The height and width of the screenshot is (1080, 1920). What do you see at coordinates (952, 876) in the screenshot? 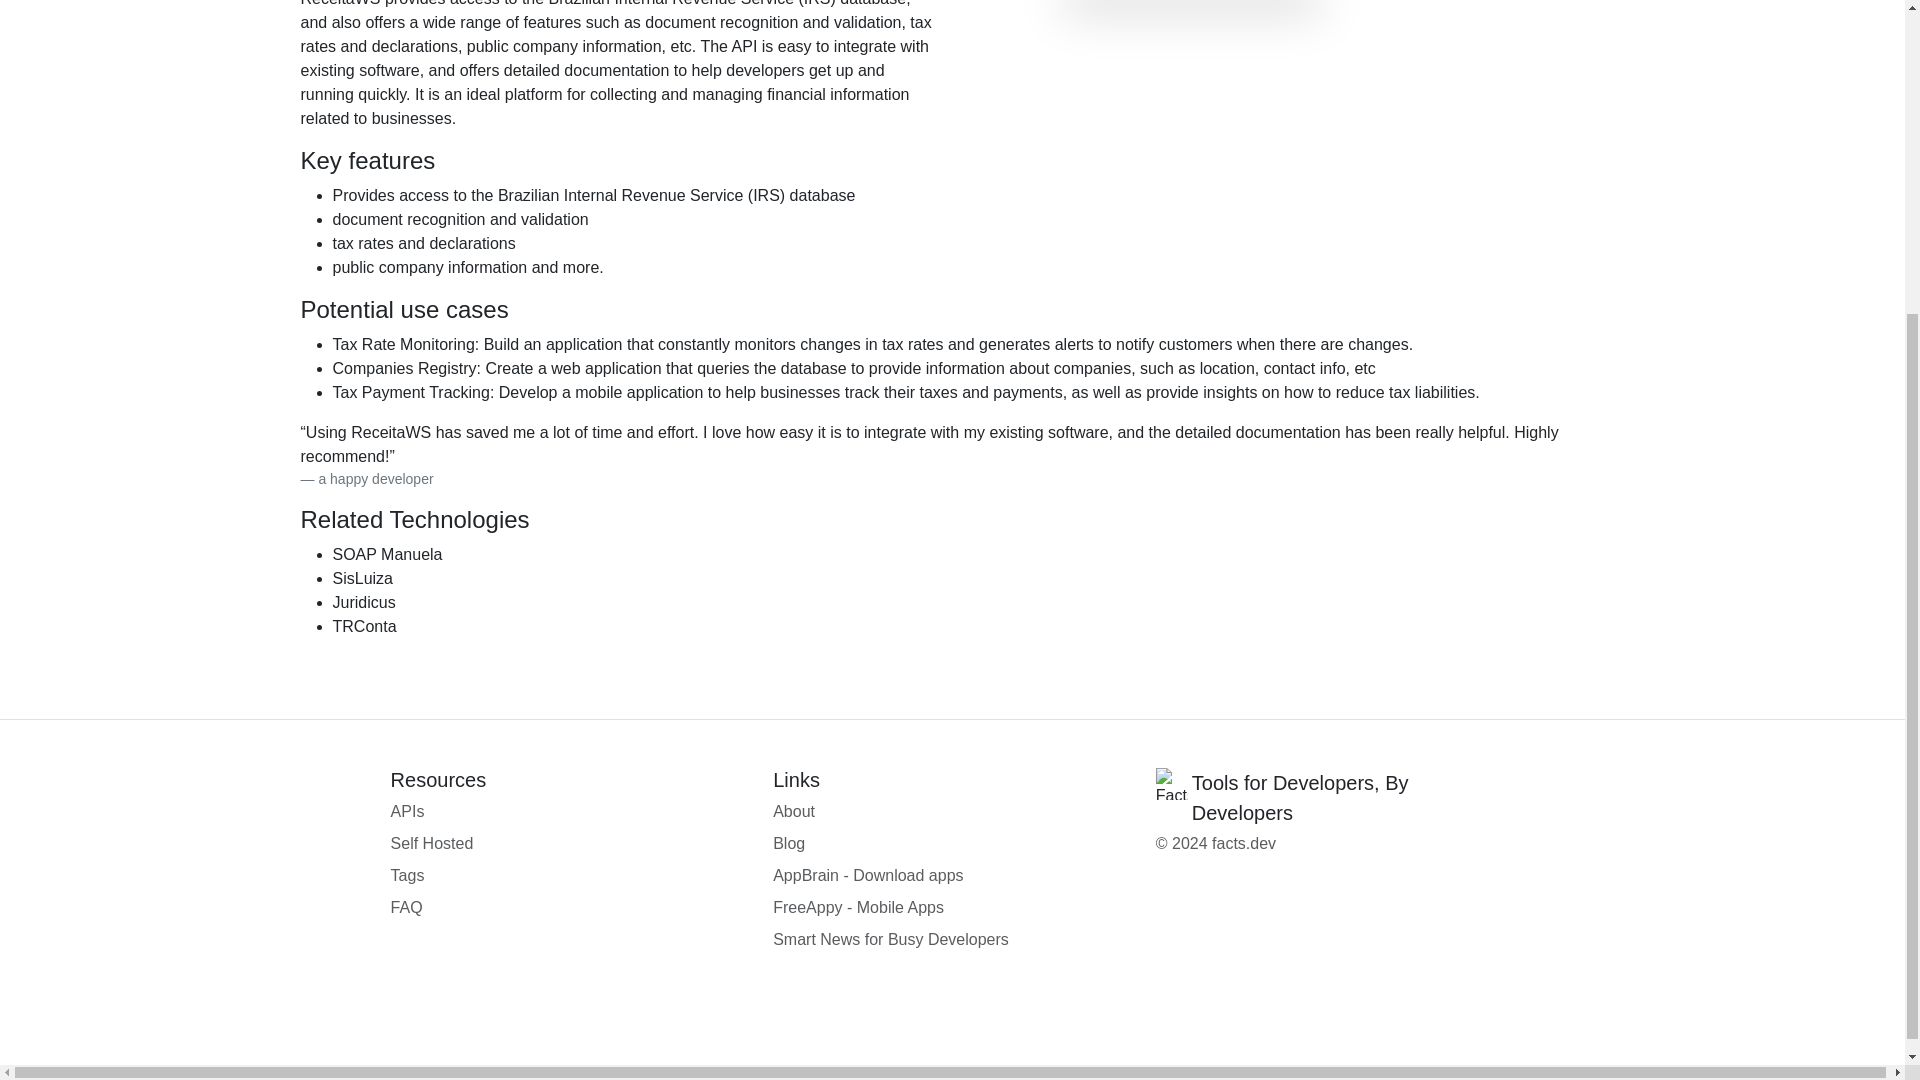
I see `AppBrain - Download apps` at bounding box center [952, 876].